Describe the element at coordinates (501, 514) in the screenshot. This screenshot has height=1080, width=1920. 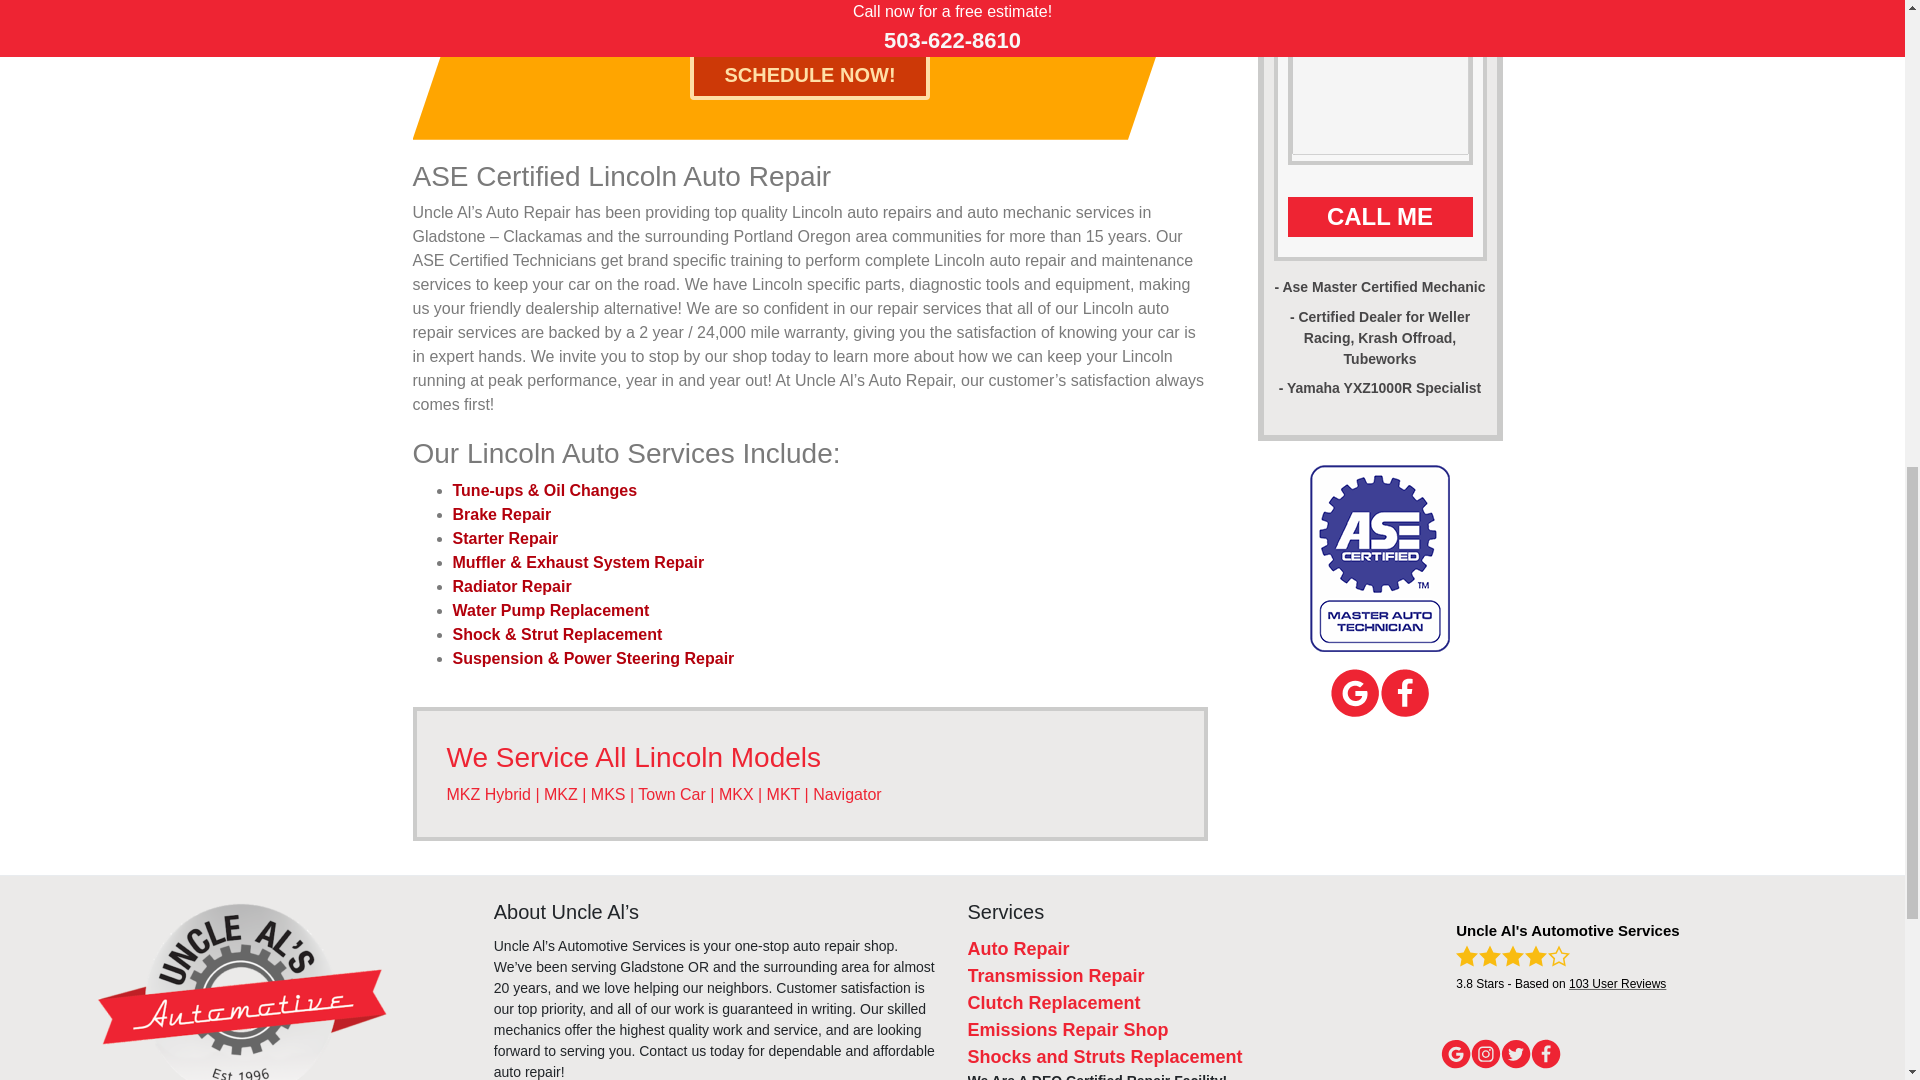
I see `Brake Repair` at that location.